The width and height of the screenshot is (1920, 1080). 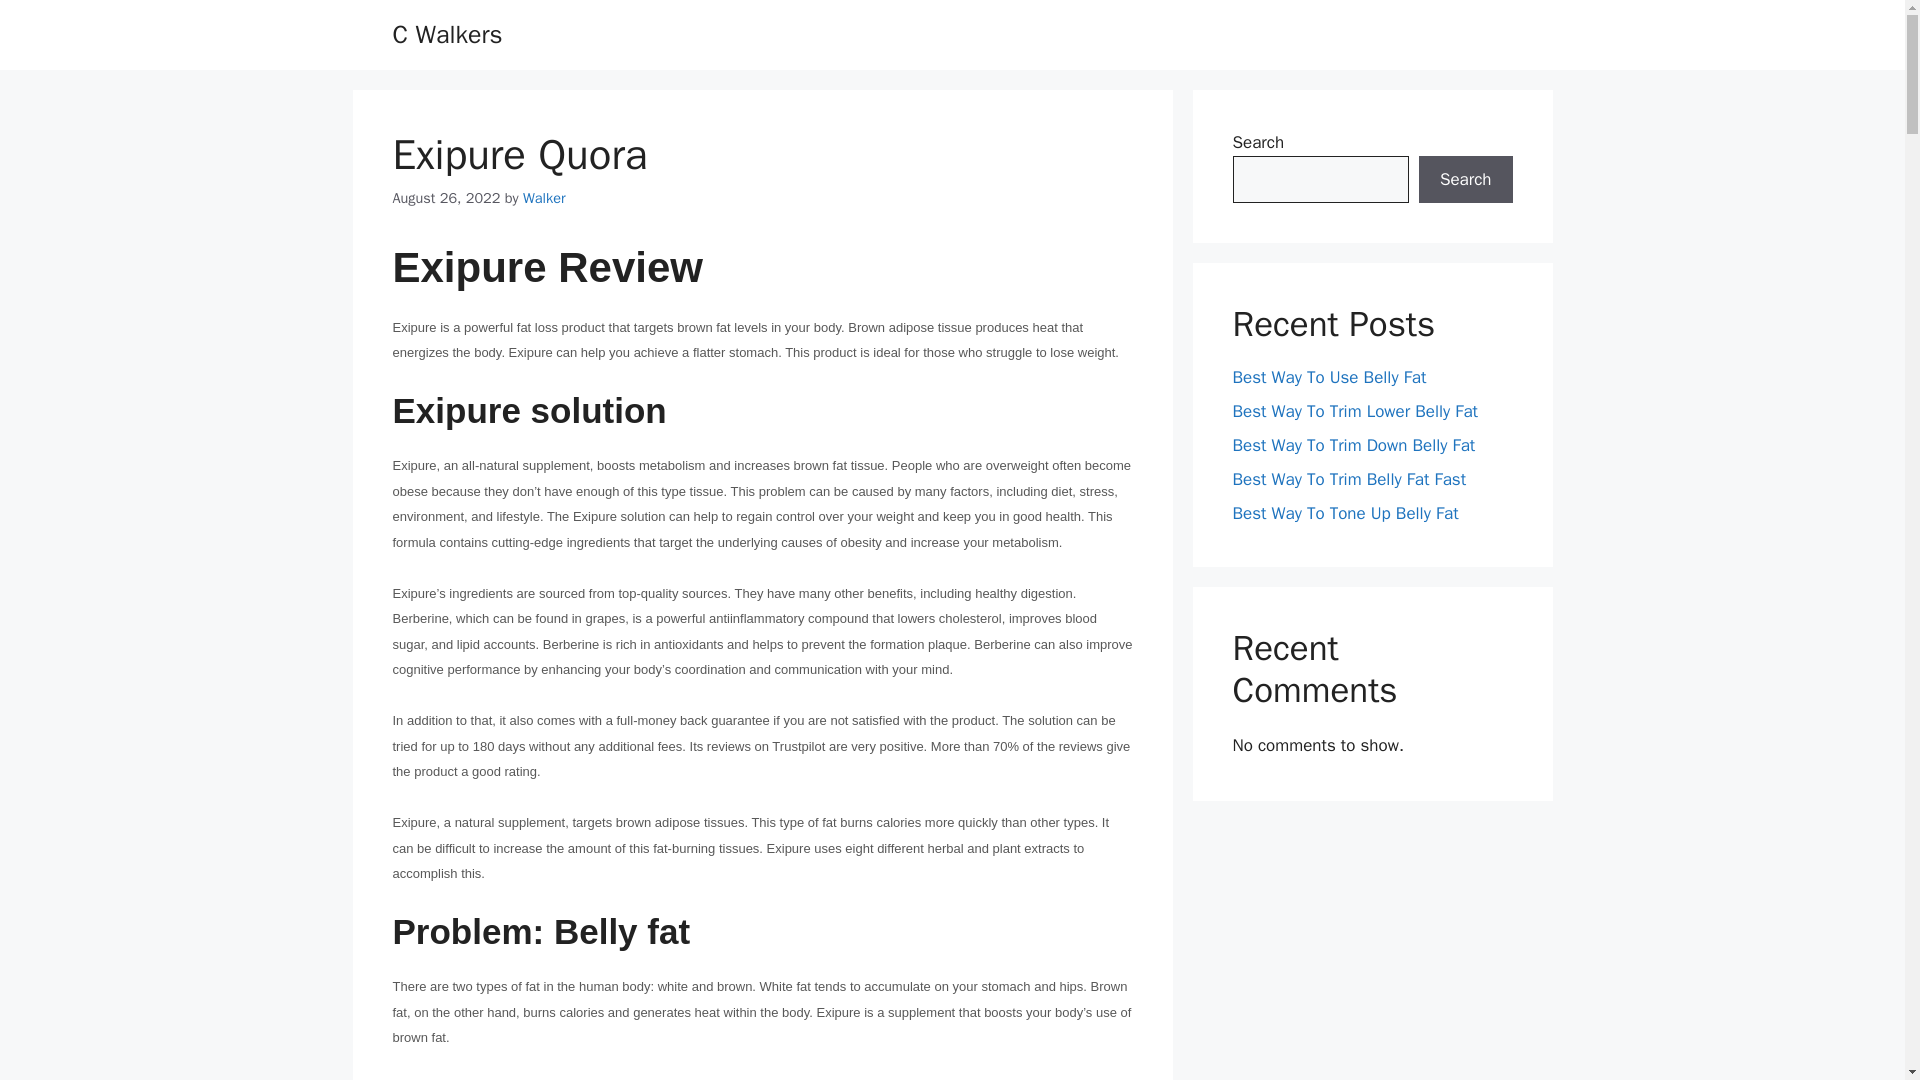 I want to click on C Walkers, so click(x=446, y=34).